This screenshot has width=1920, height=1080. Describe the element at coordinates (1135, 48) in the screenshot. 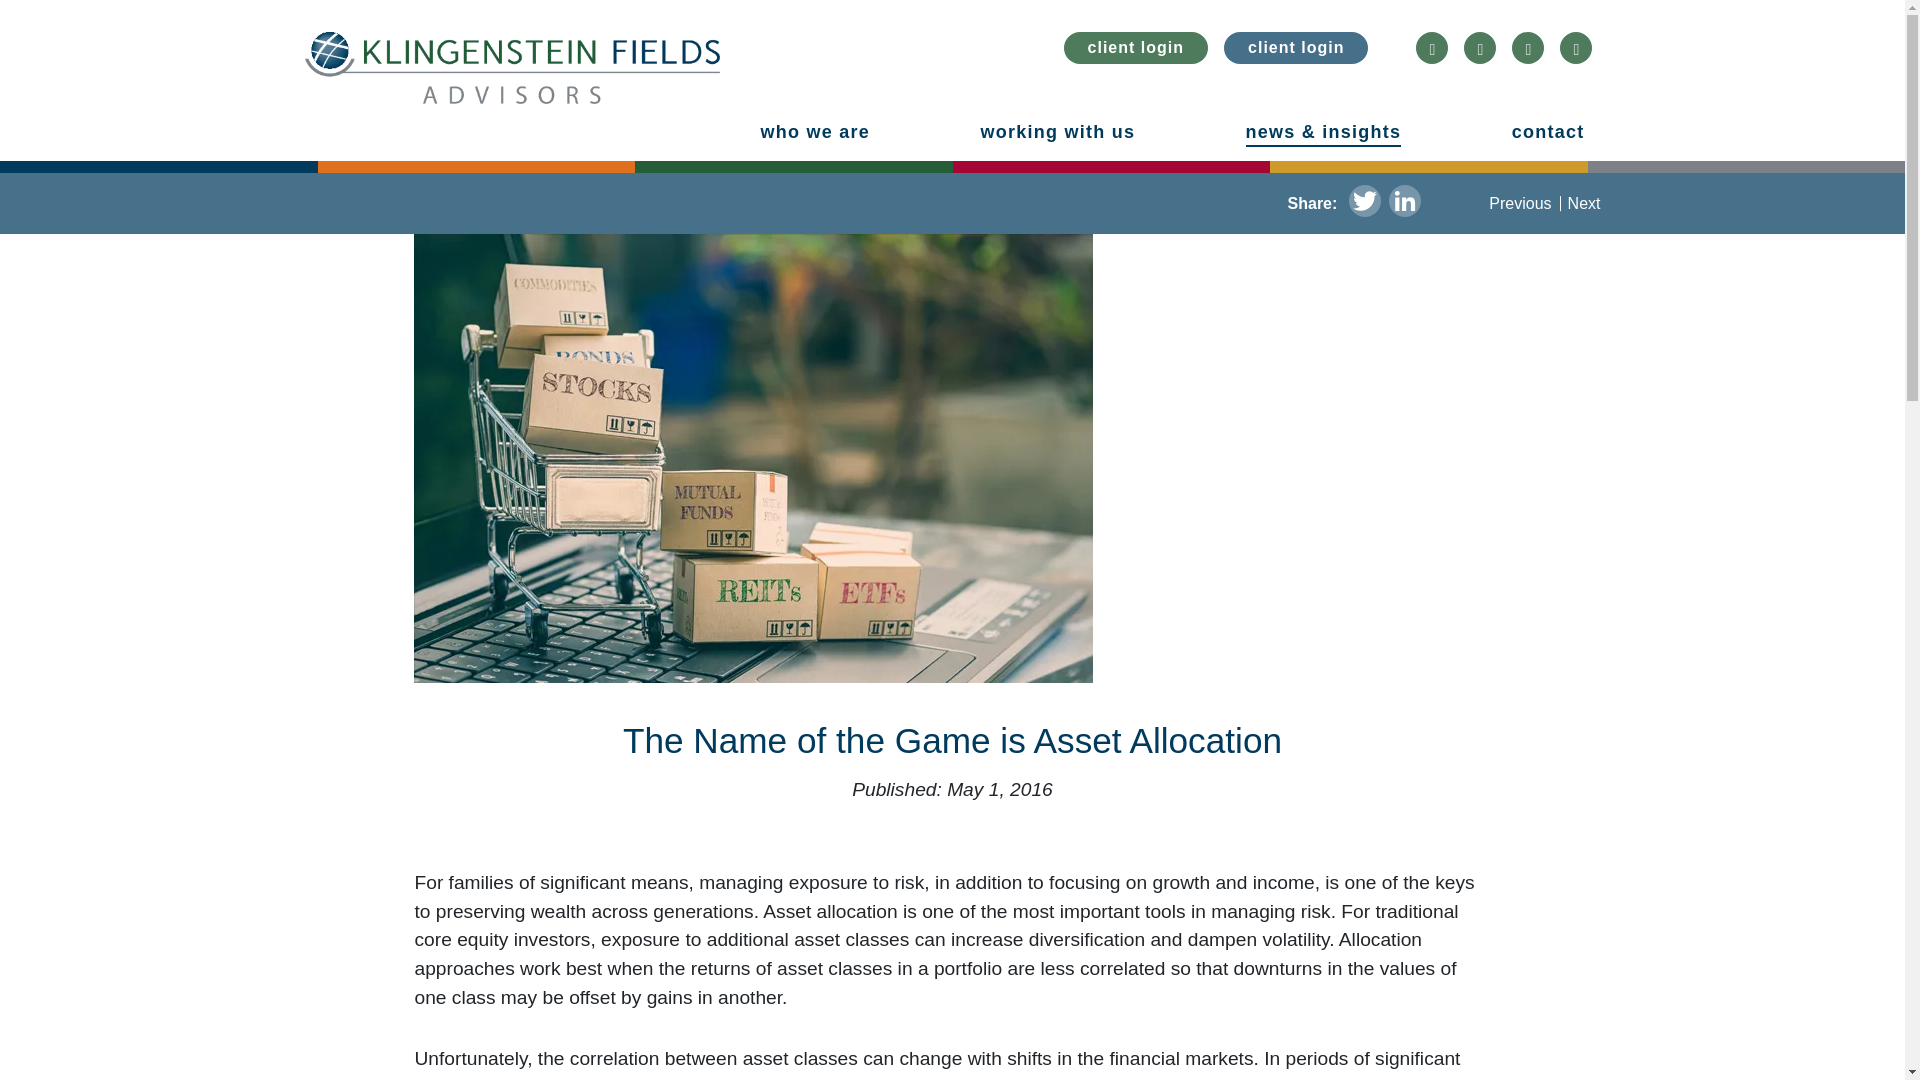

I see `client login` at that location.